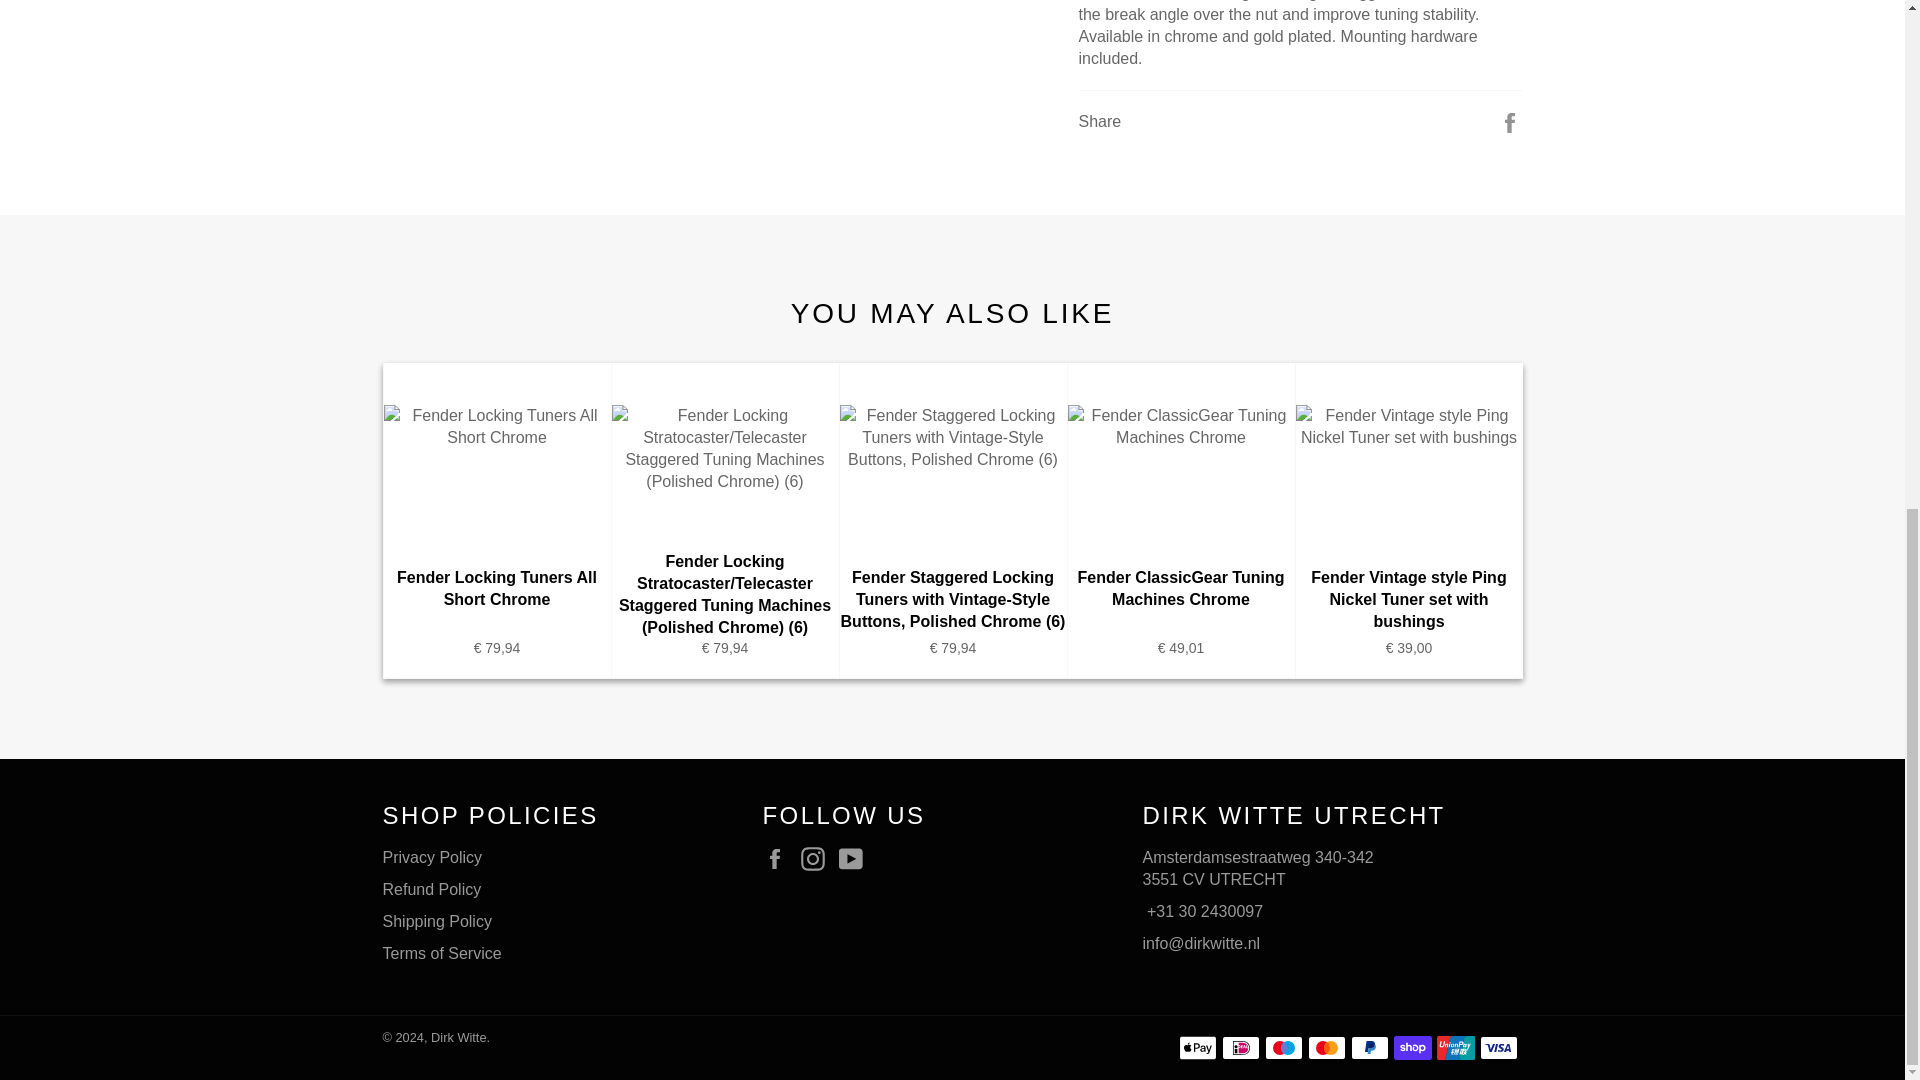 The image size is (1920, 1080). What do you see at coordinates (856, 858) in the screenshot?
I see `Dirk Witte on YouTube` at bounding box center [856, 858].